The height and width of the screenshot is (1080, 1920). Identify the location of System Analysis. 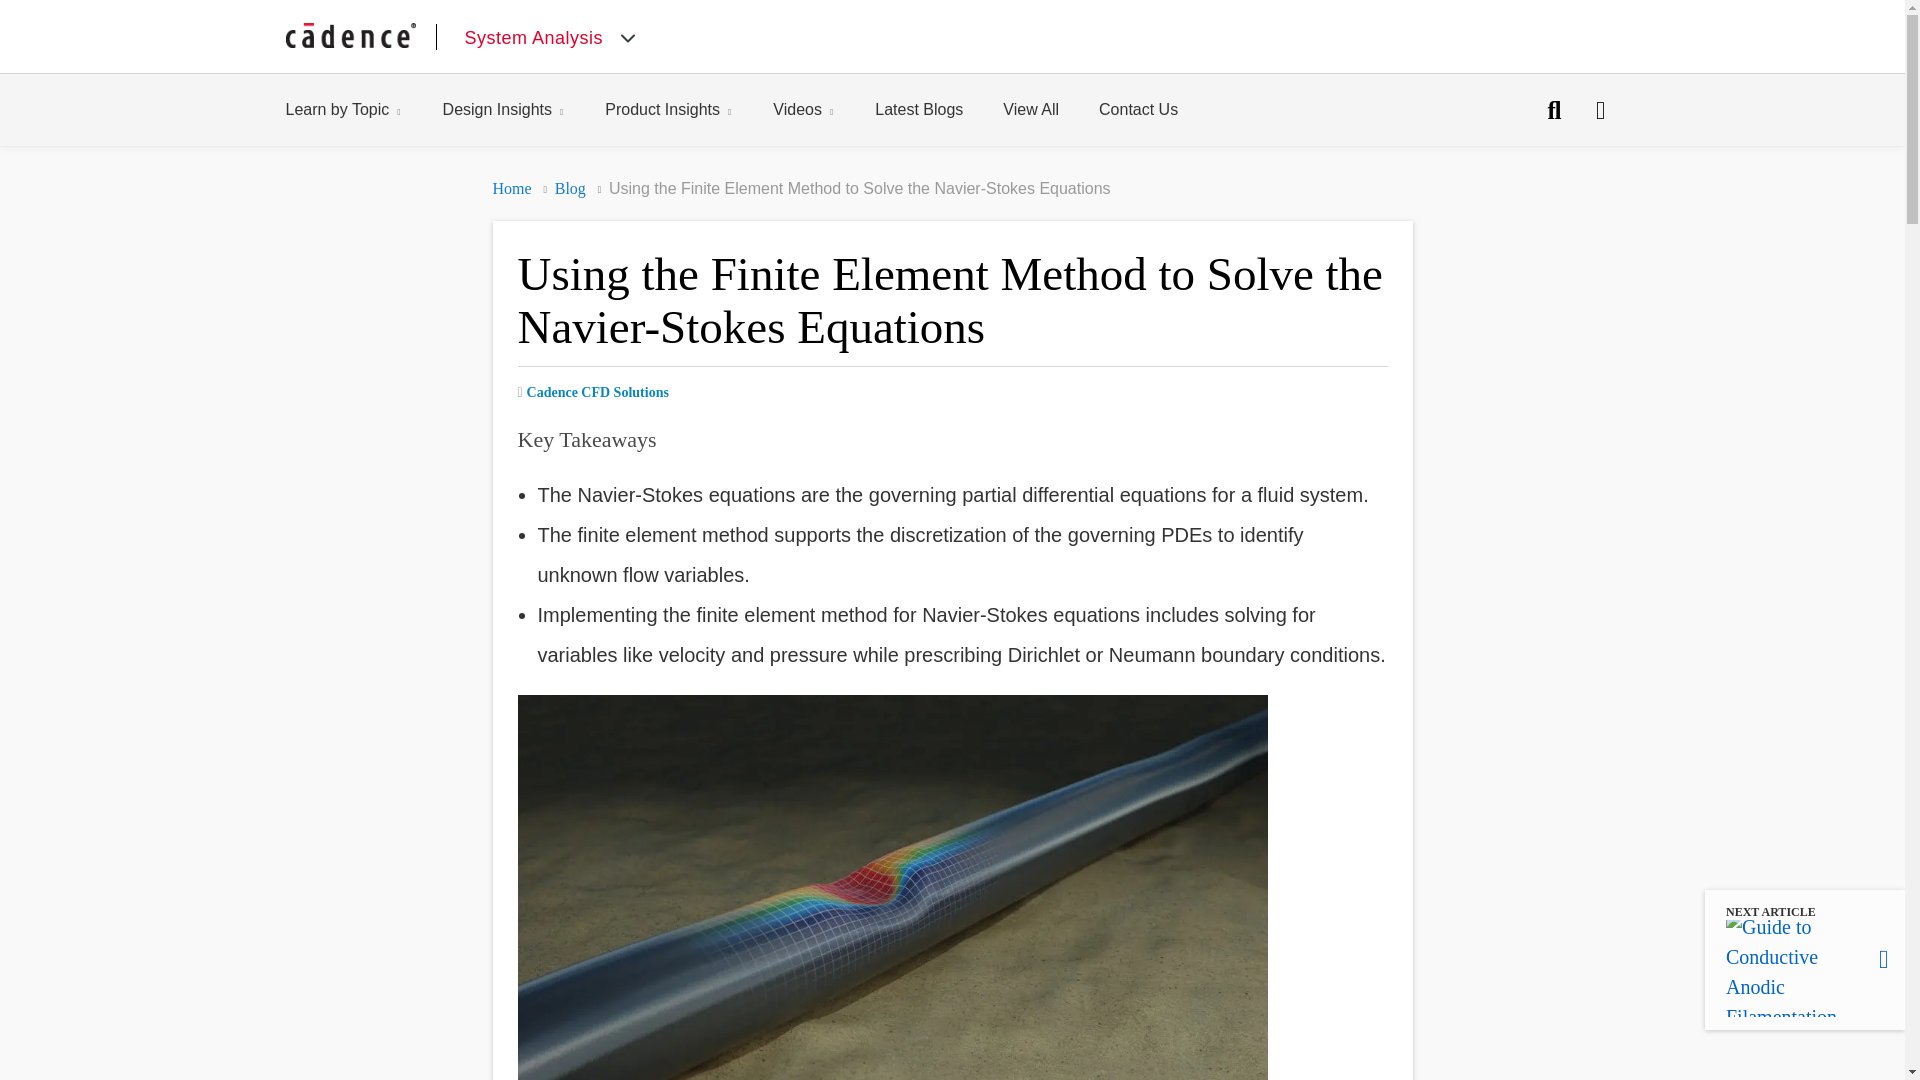
(511, 188).